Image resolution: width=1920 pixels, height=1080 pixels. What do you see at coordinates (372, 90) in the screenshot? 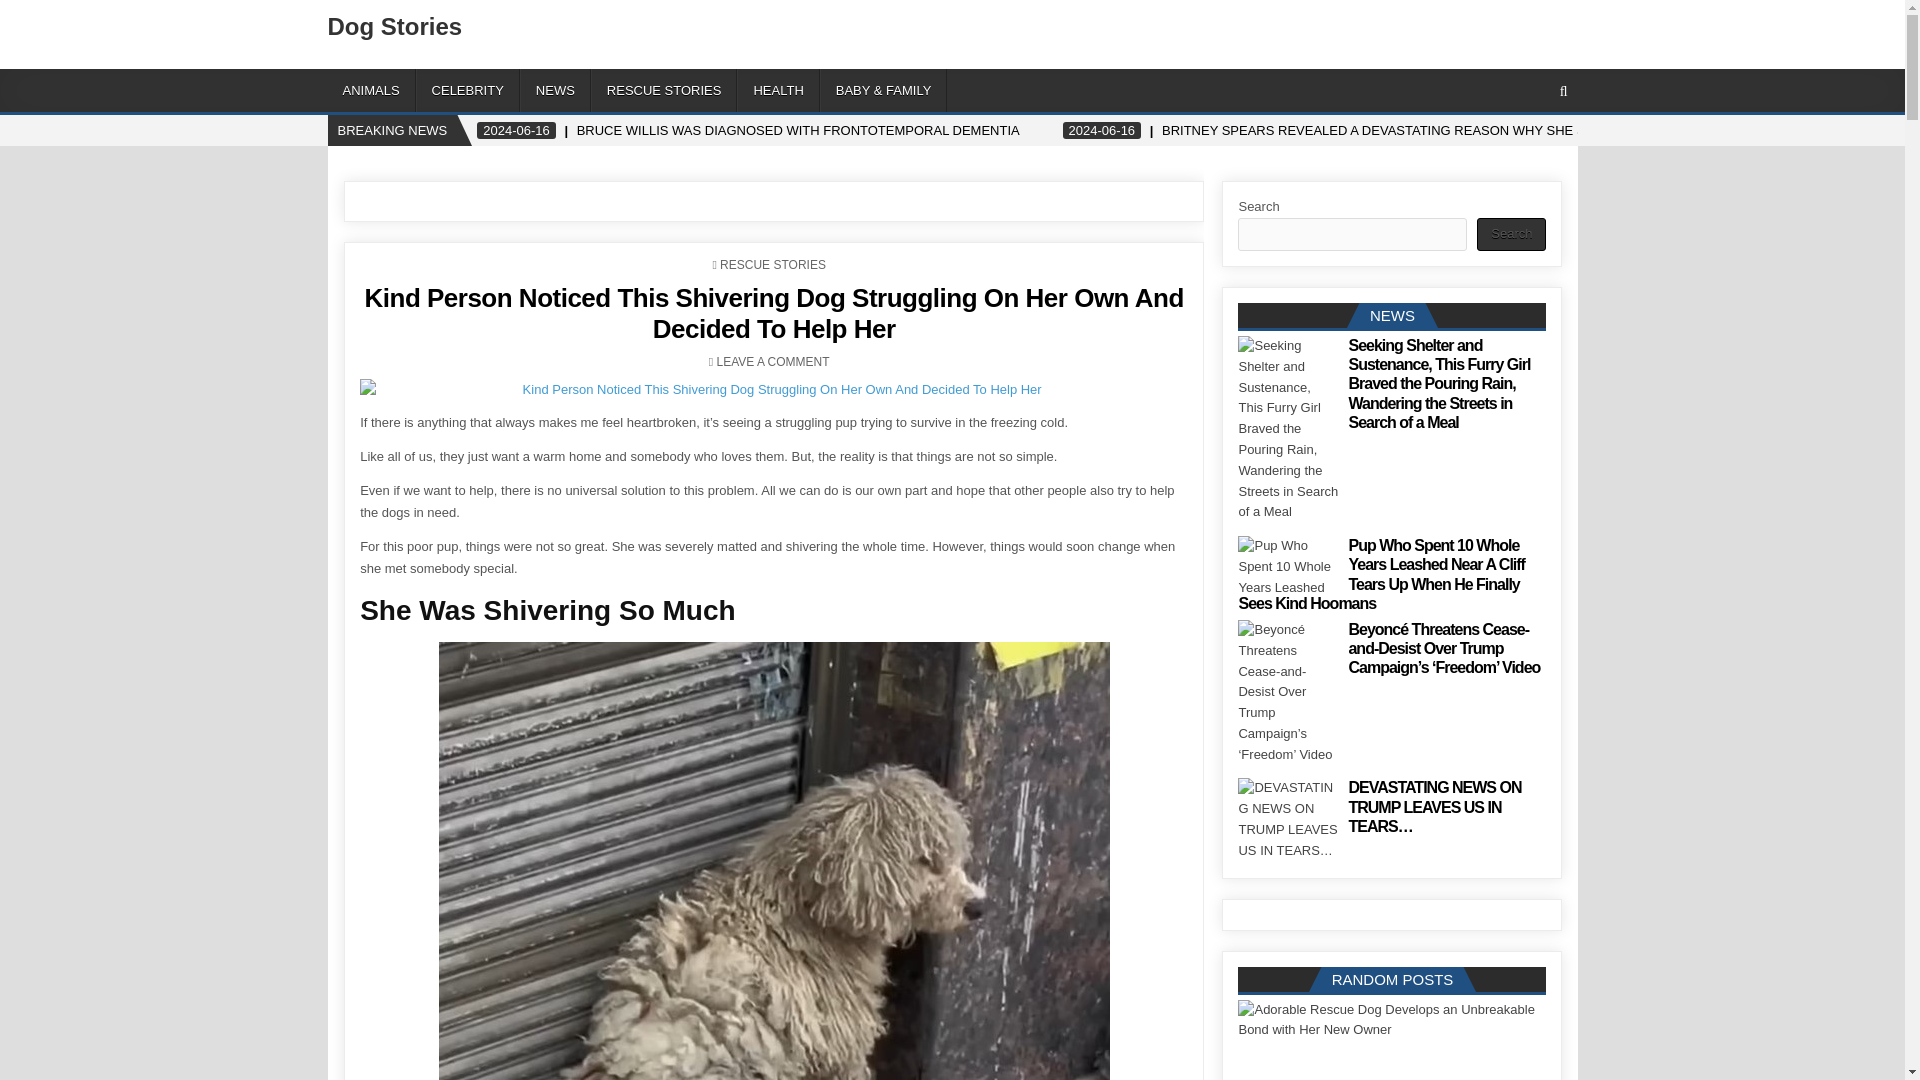
I see `ANIMALS` at bounding box center [372, 90].